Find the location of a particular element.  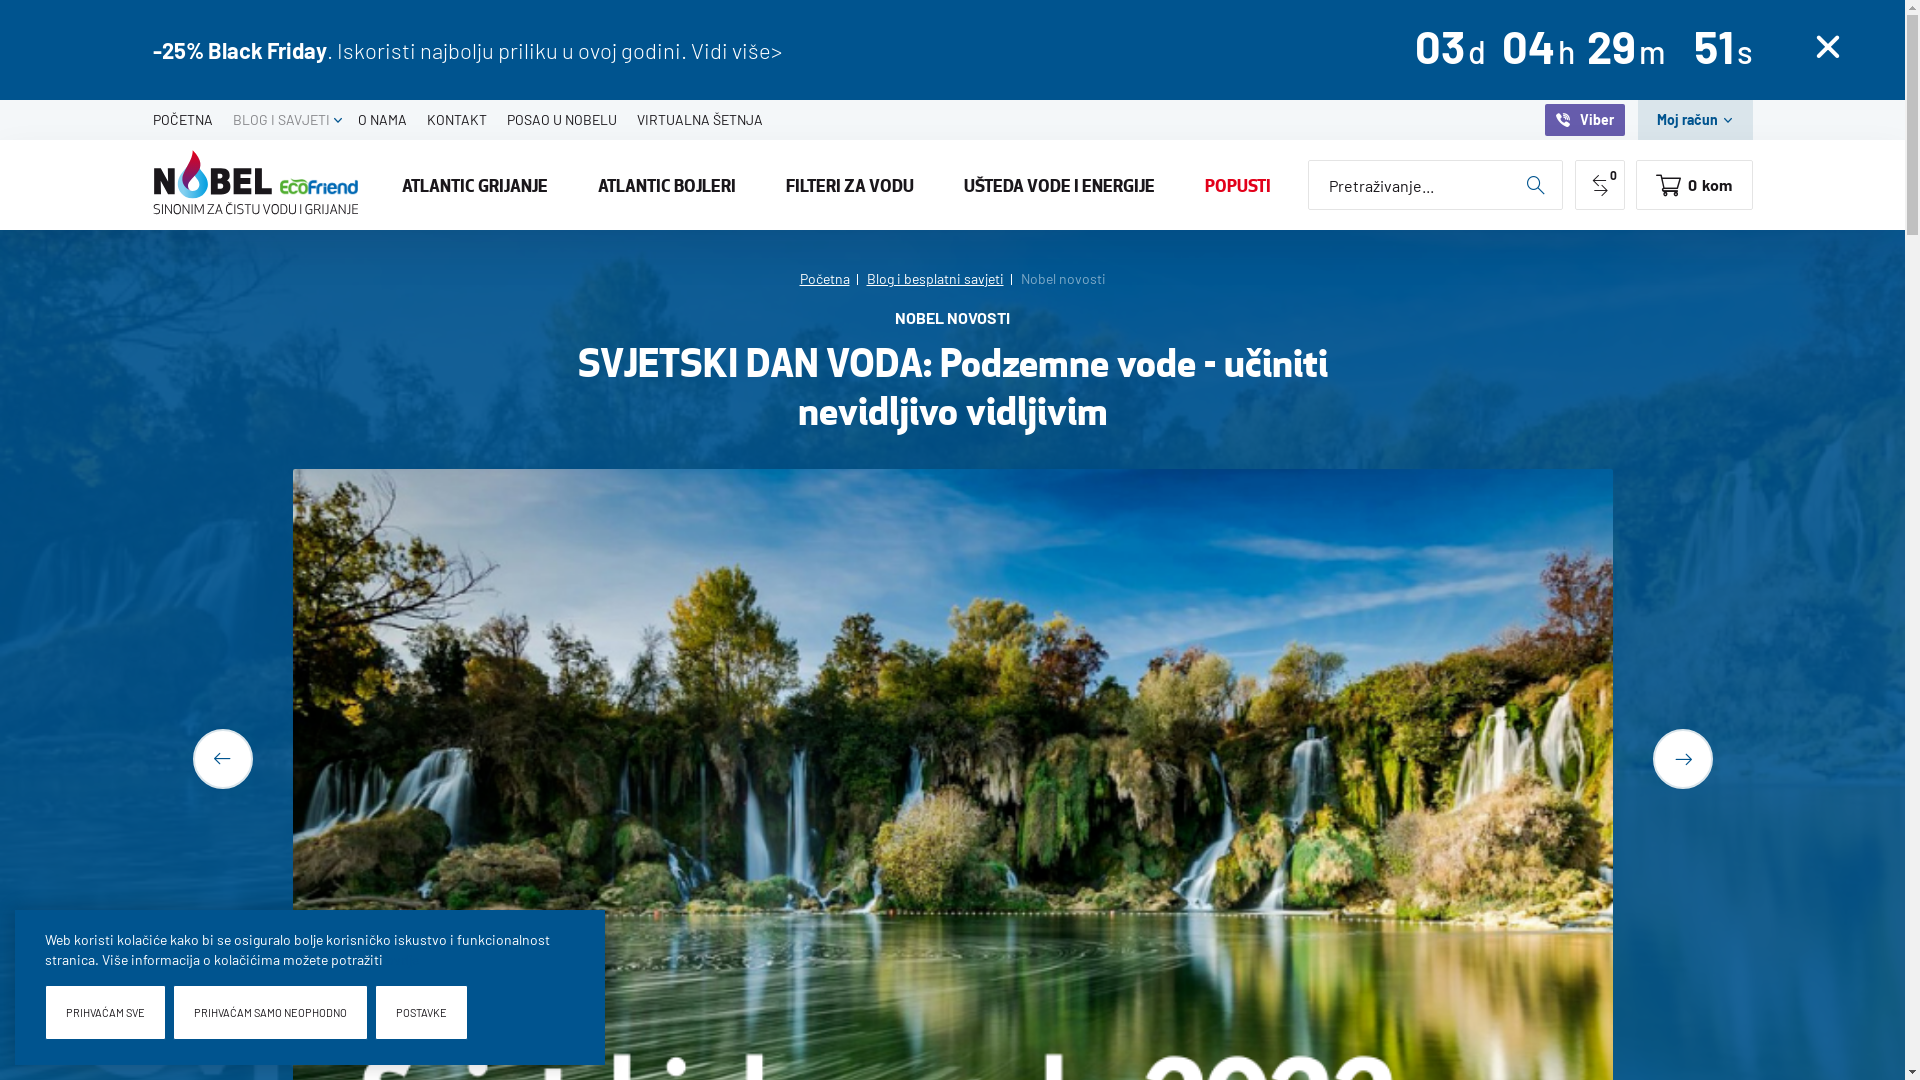

BLOG I SAVJETI is located at coordinates (280, 120).